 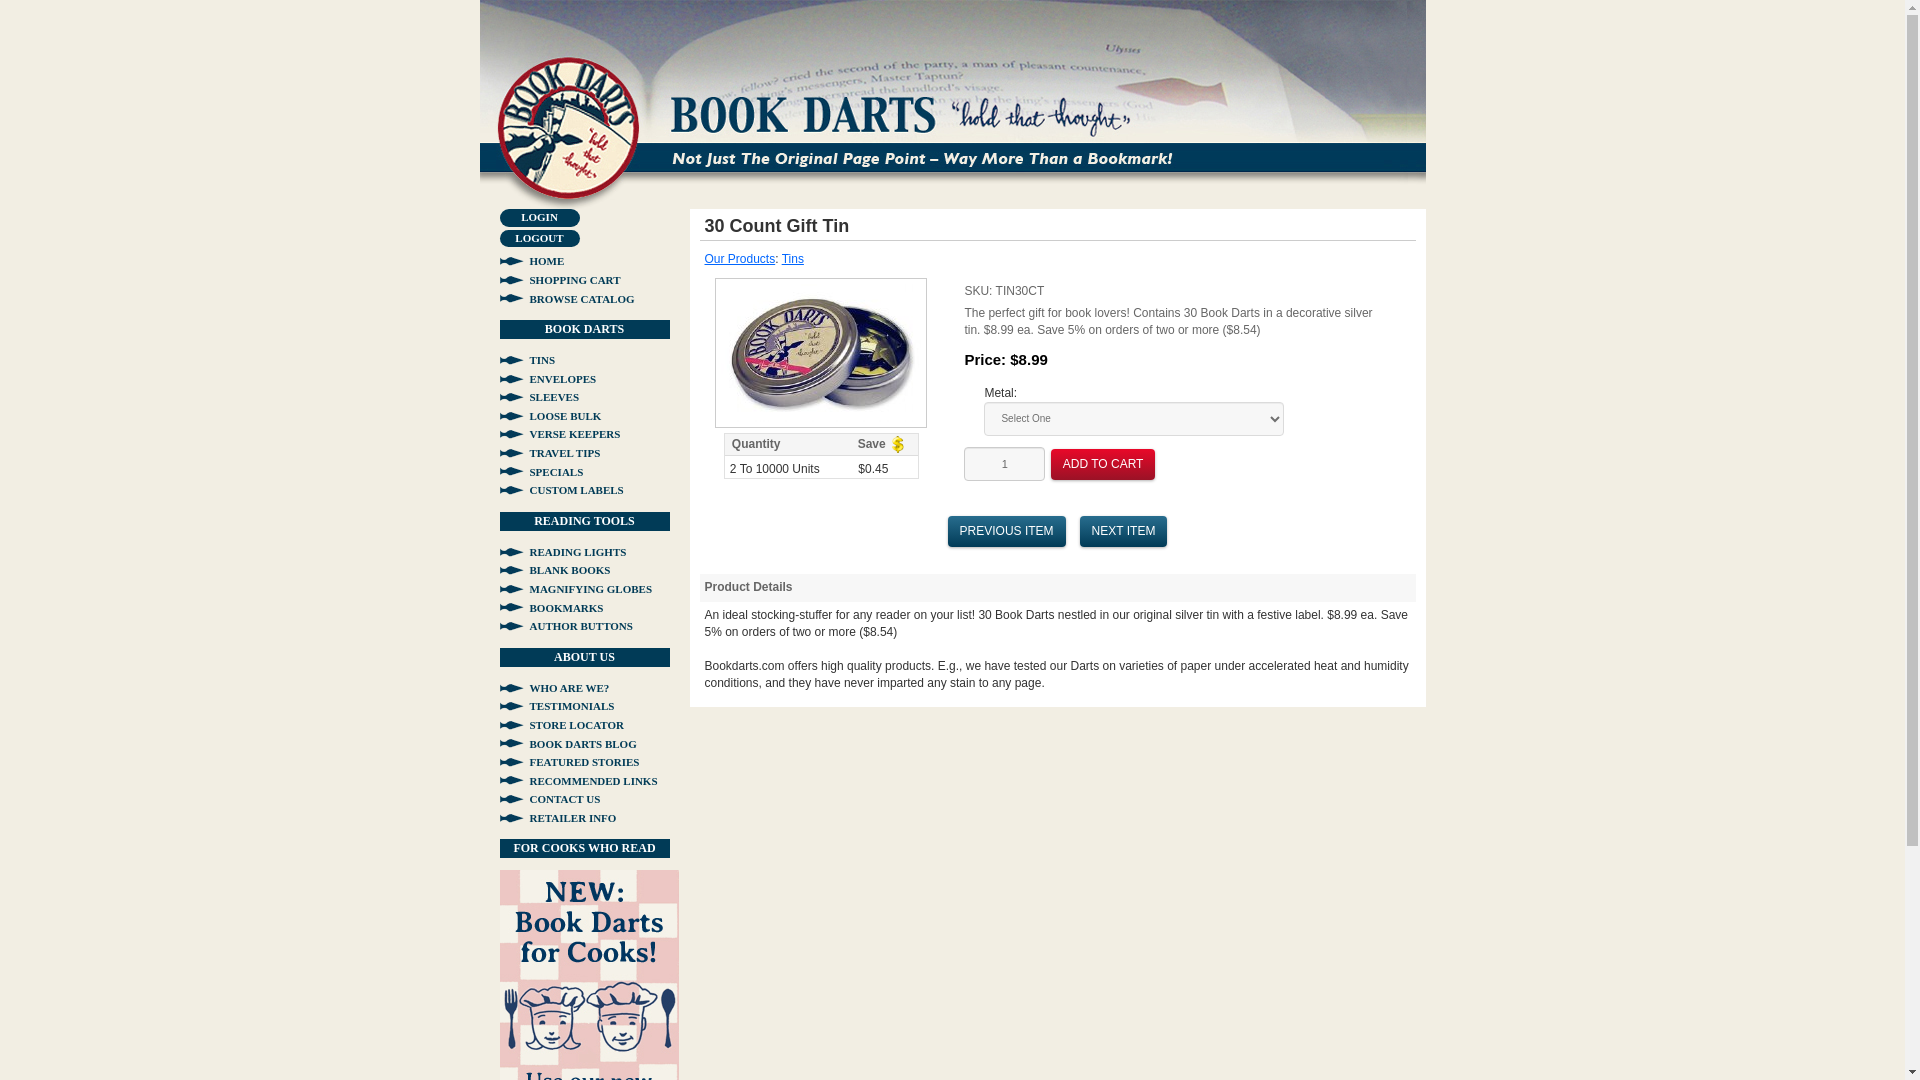 What do you see at coordinates (566, 625) in the screenshot?
I see `AUTHOR BUTTONS` at bounding box center [566, 625].